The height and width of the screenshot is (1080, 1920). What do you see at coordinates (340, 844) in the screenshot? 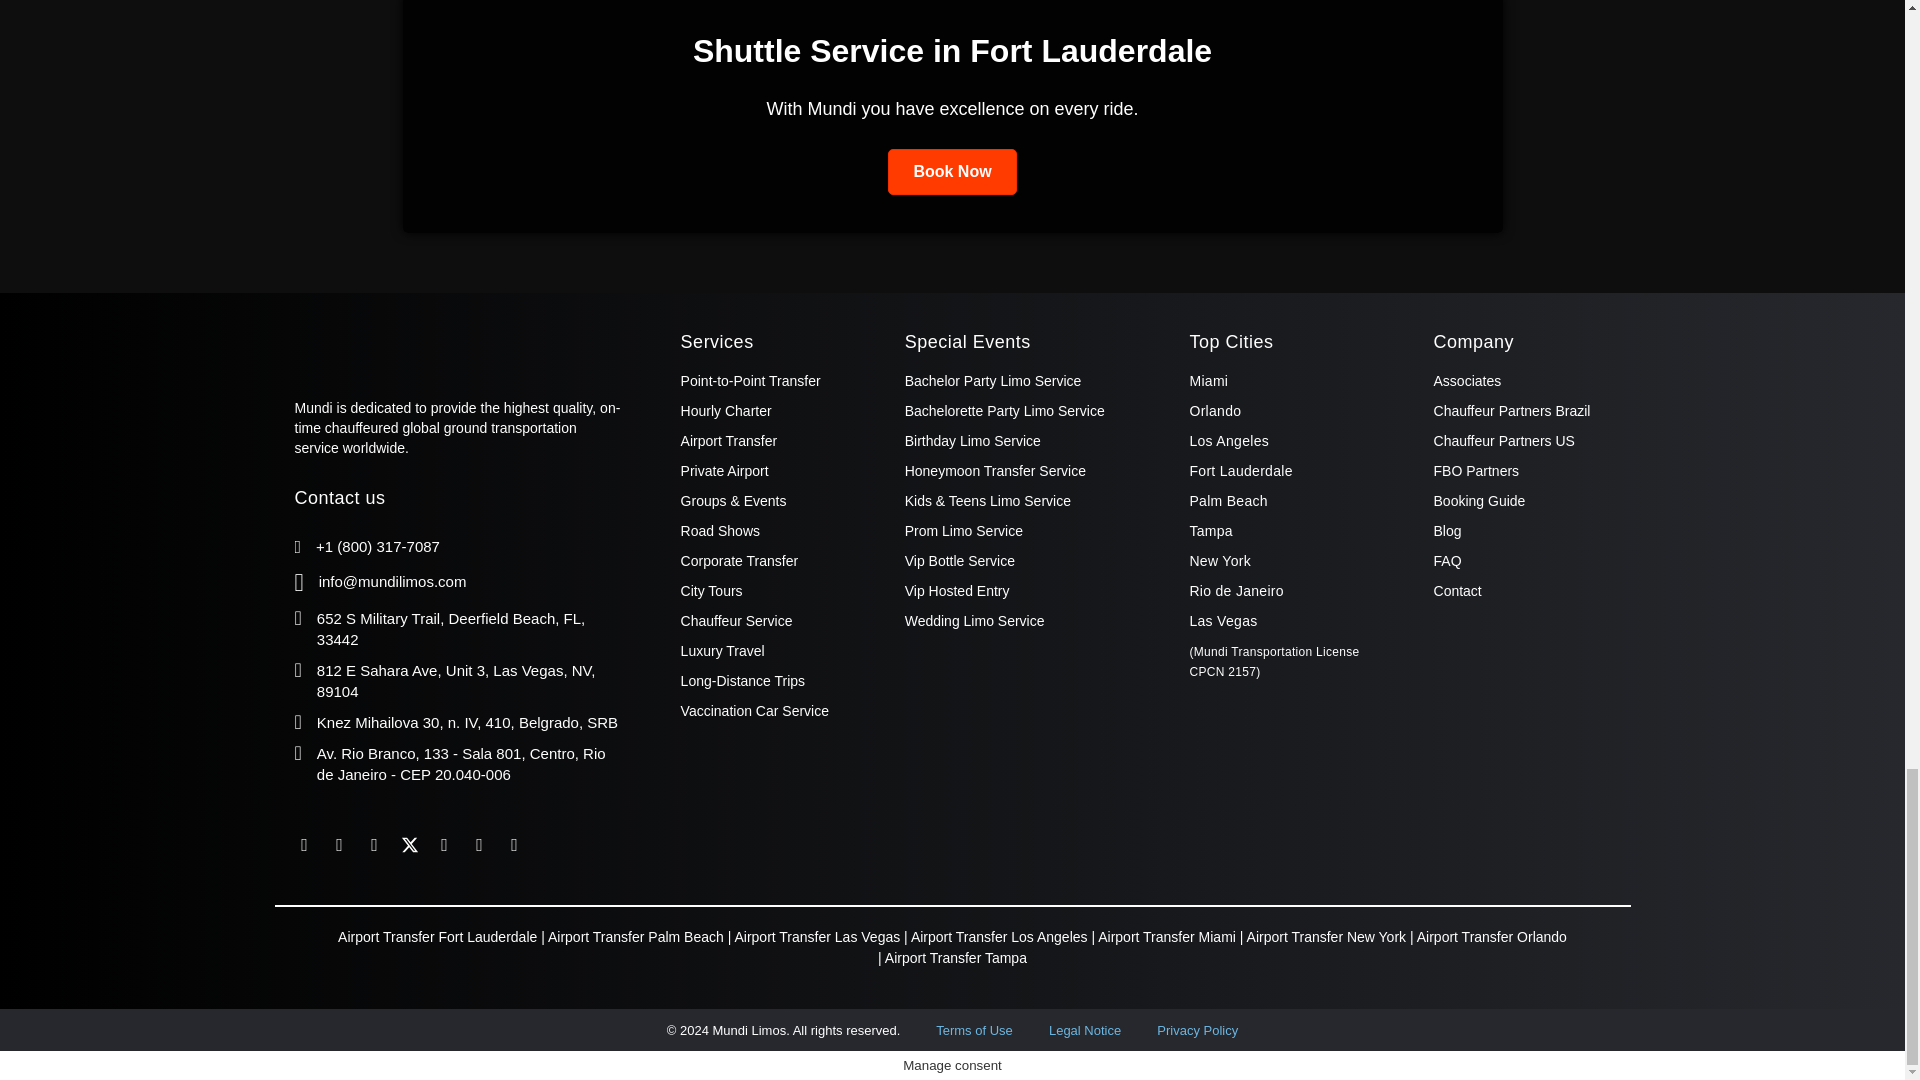
I see `Linkedin Mundi Luxury Transportation` at bounding box center [340, 844].